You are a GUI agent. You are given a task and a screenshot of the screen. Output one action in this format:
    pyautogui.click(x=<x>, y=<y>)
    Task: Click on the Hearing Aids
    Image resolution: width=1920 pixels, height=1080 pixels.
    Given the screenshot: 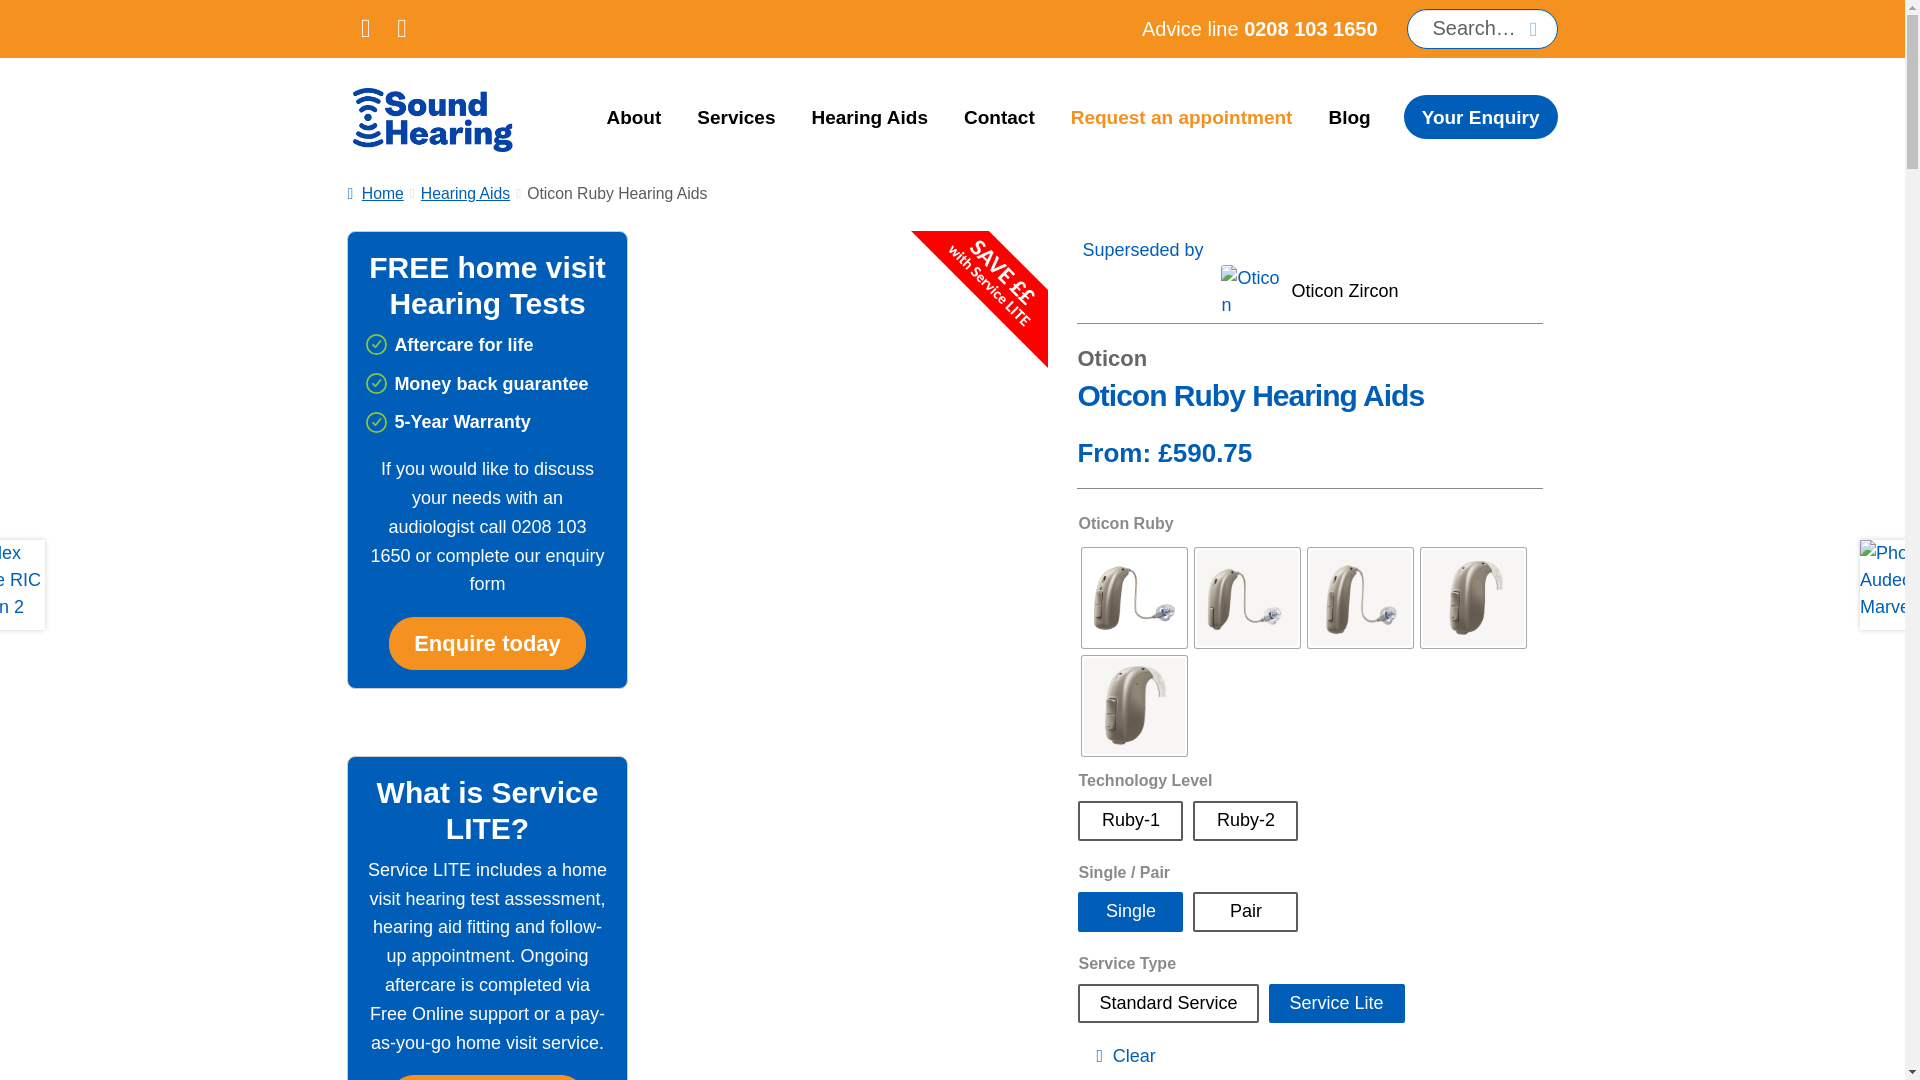 What is the action you would take?
    pyautogui.click(x=869, y=117)
    